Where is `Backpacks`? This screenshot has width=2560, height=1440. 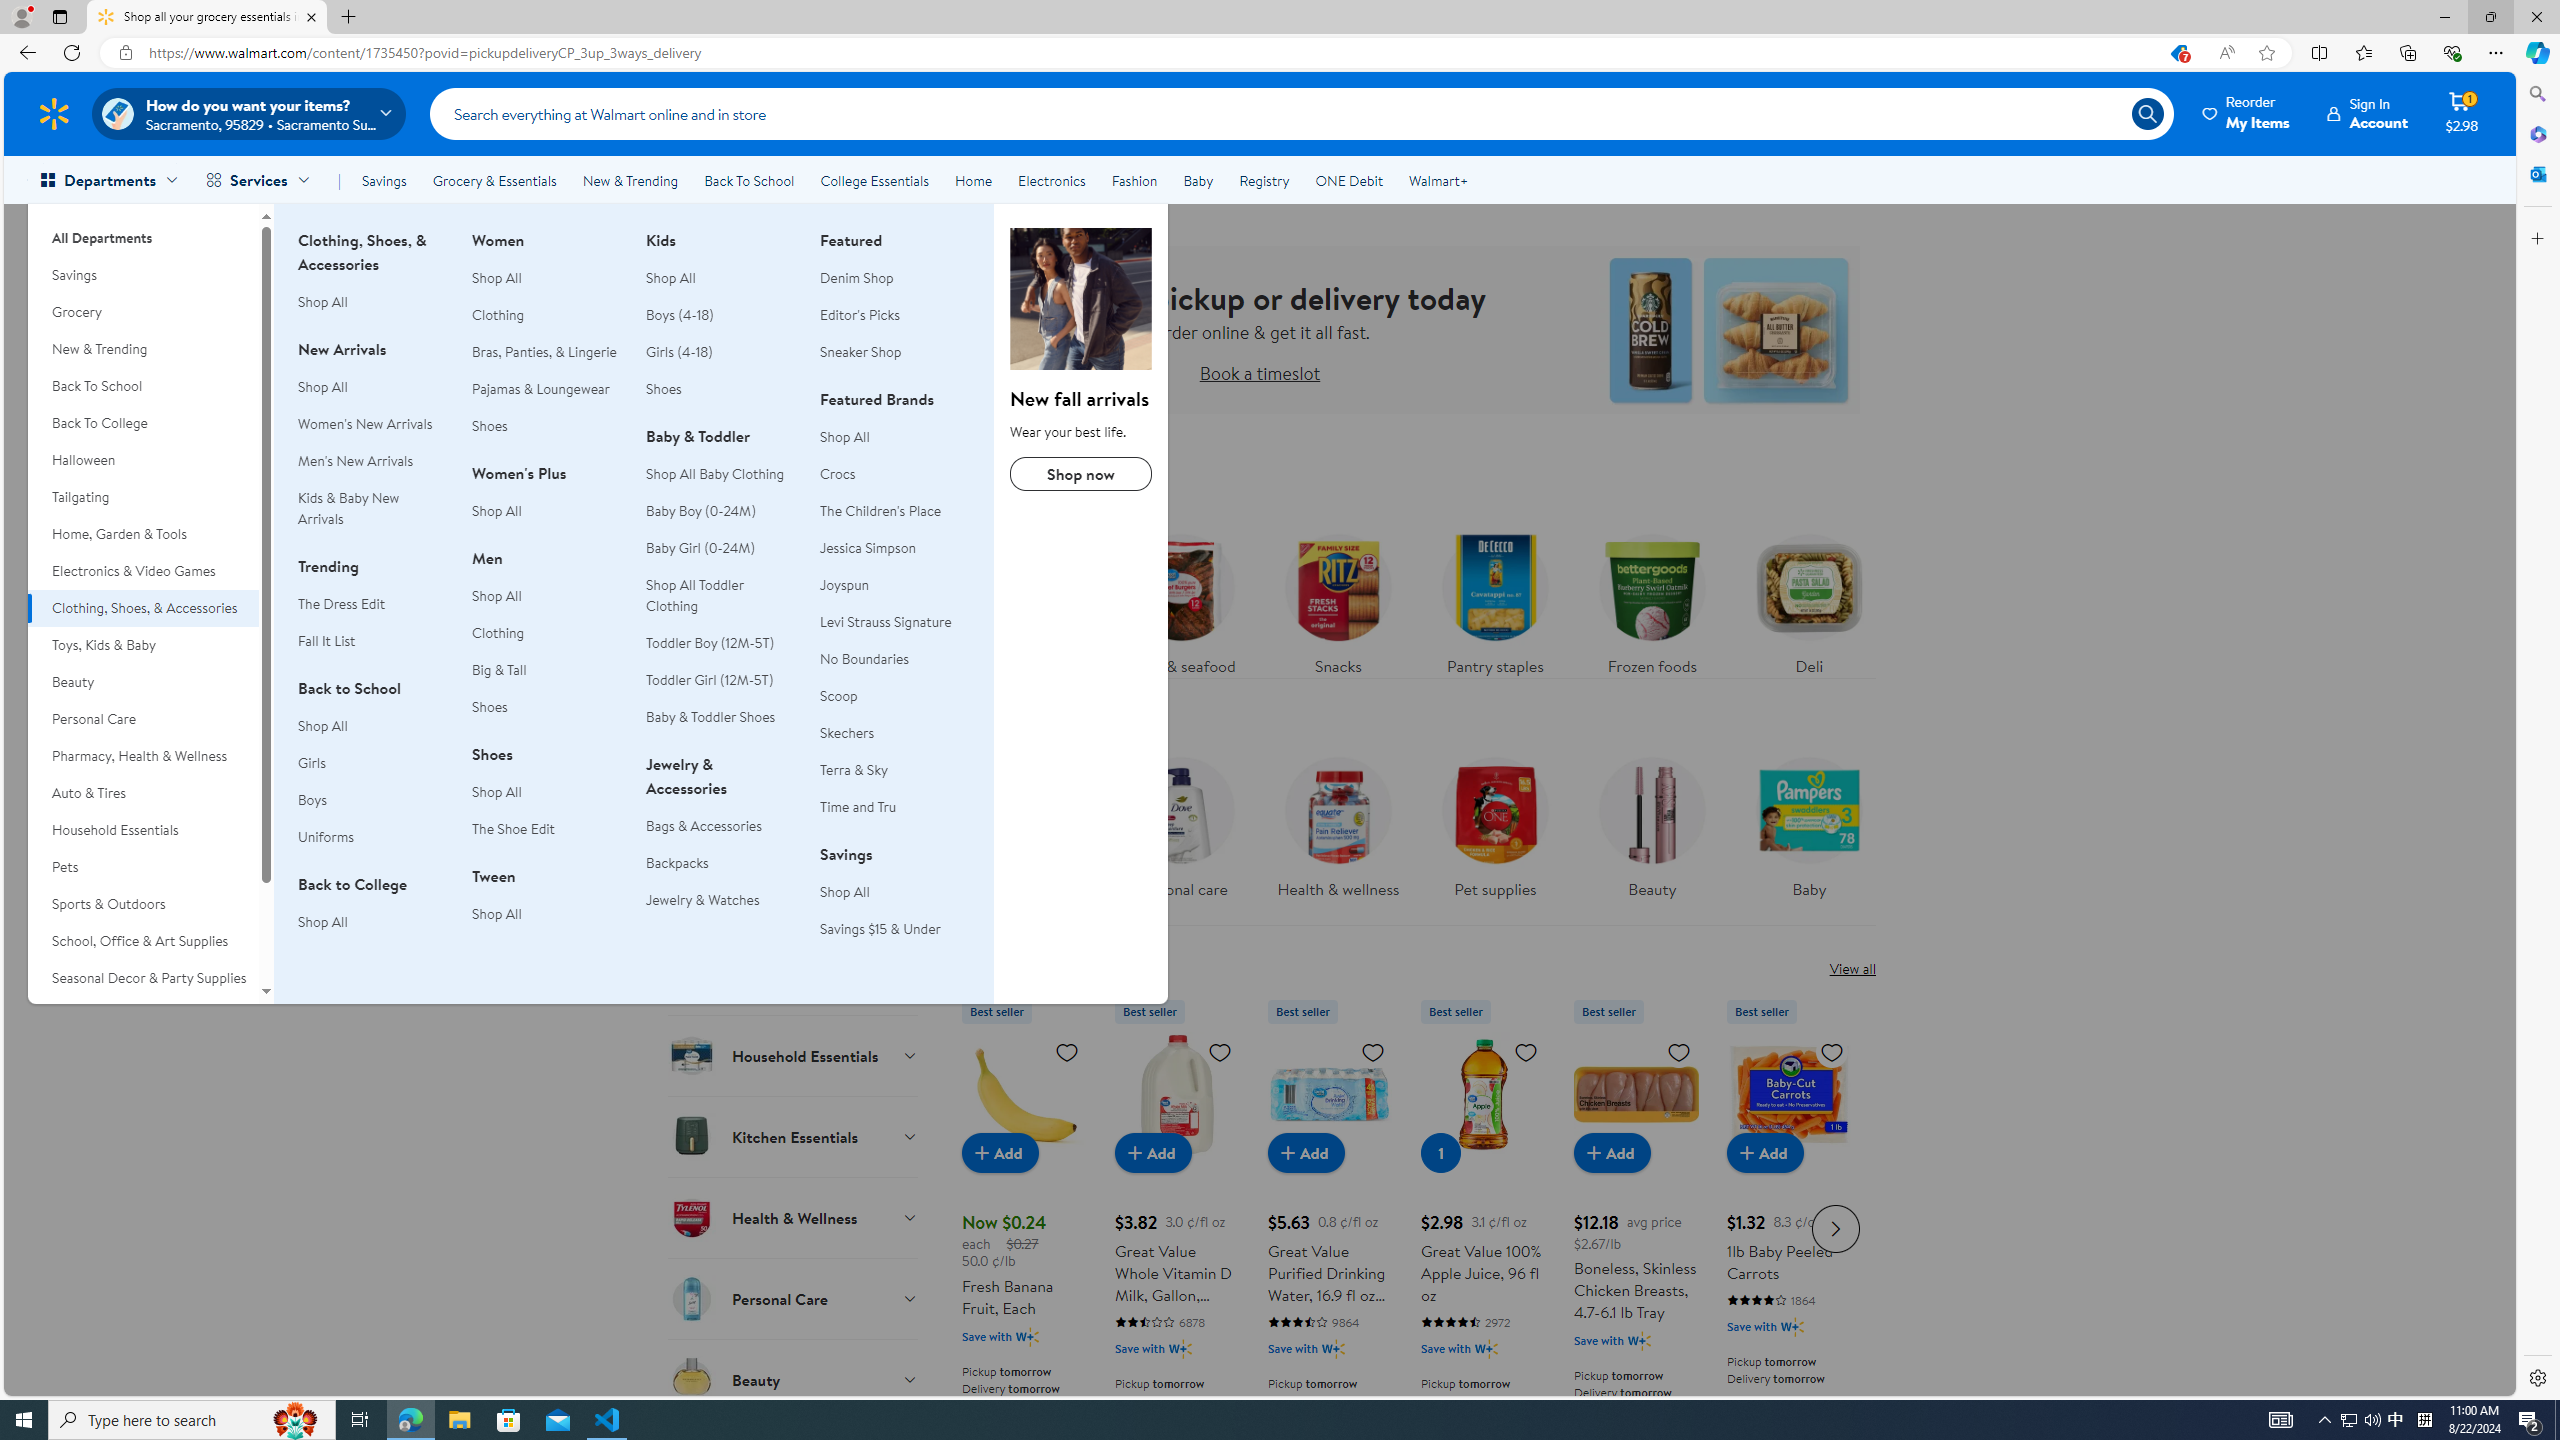 Backpacks is located at coordinates (677, 862).